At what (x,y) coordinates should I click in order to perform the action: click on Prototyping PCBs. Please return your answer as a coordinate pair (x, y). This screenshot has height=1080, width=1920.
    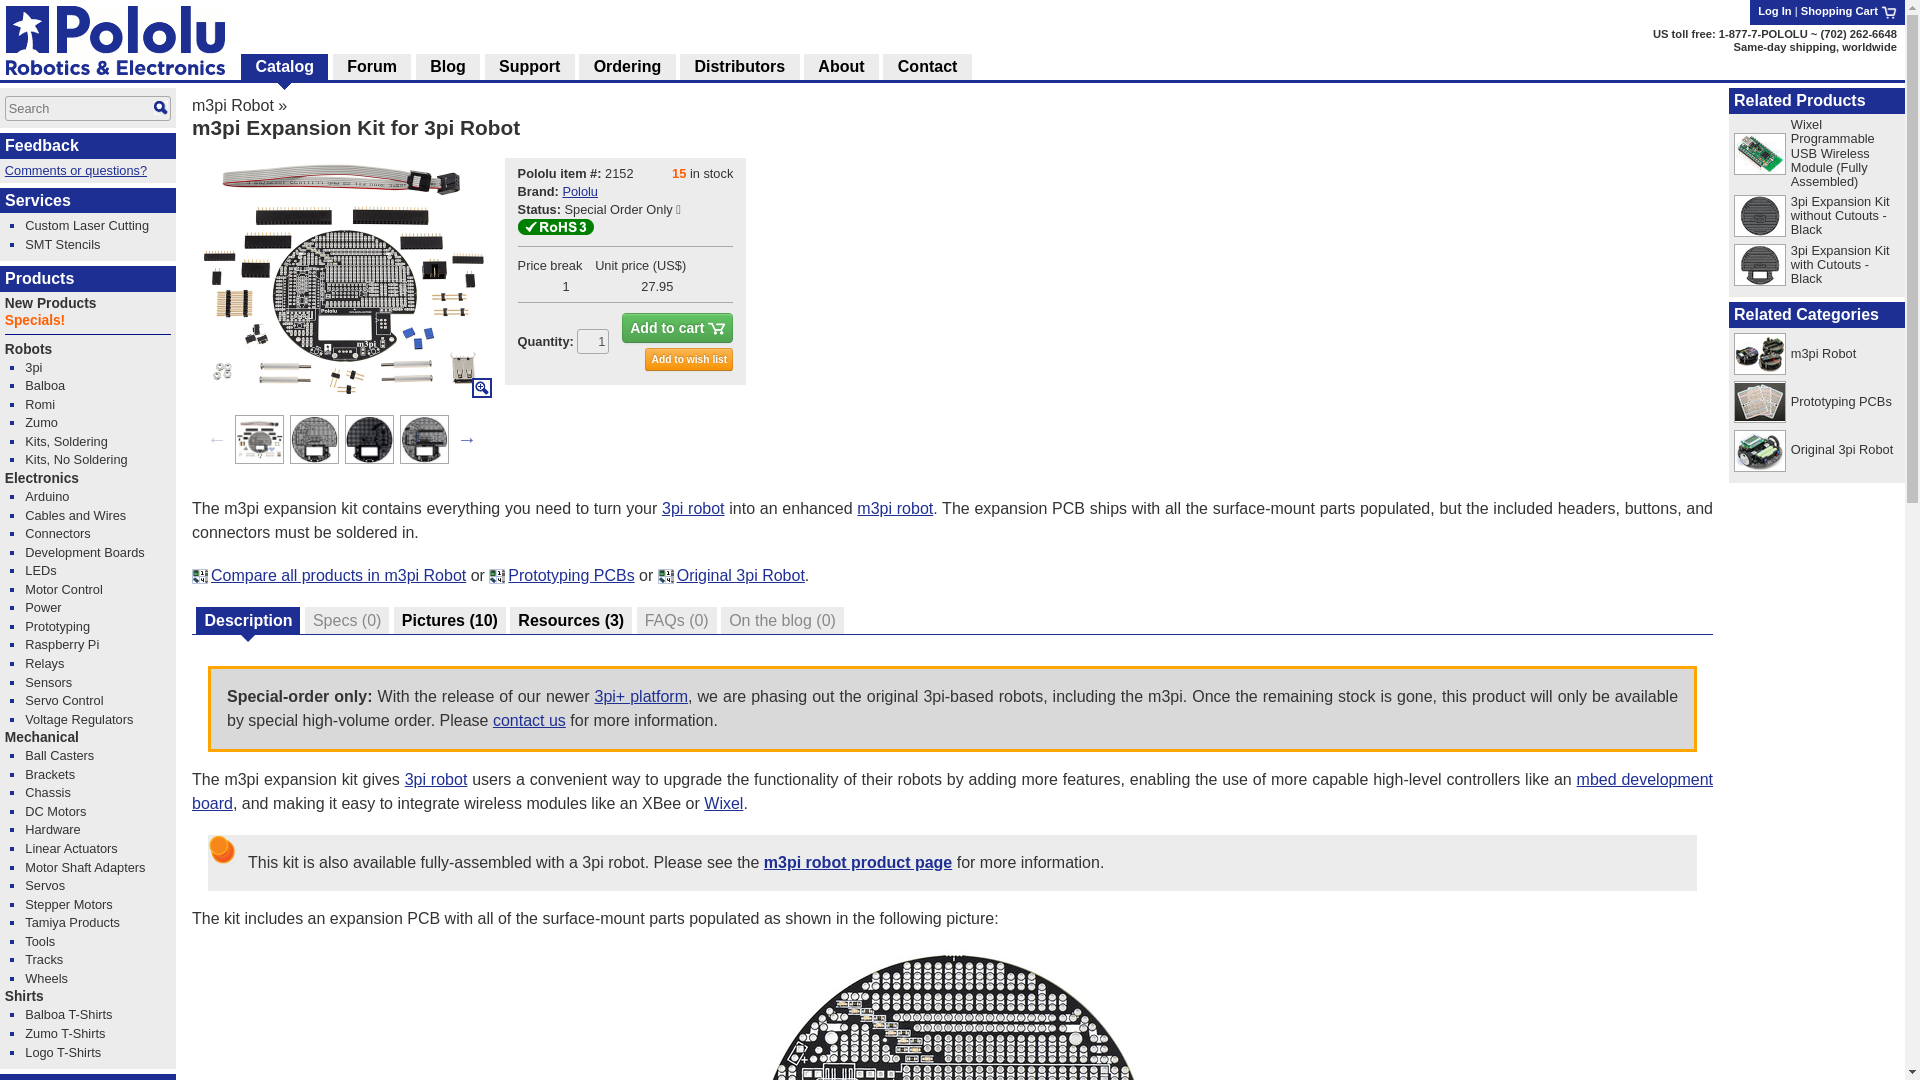
    Looking at the image, I should click on (570, 576).